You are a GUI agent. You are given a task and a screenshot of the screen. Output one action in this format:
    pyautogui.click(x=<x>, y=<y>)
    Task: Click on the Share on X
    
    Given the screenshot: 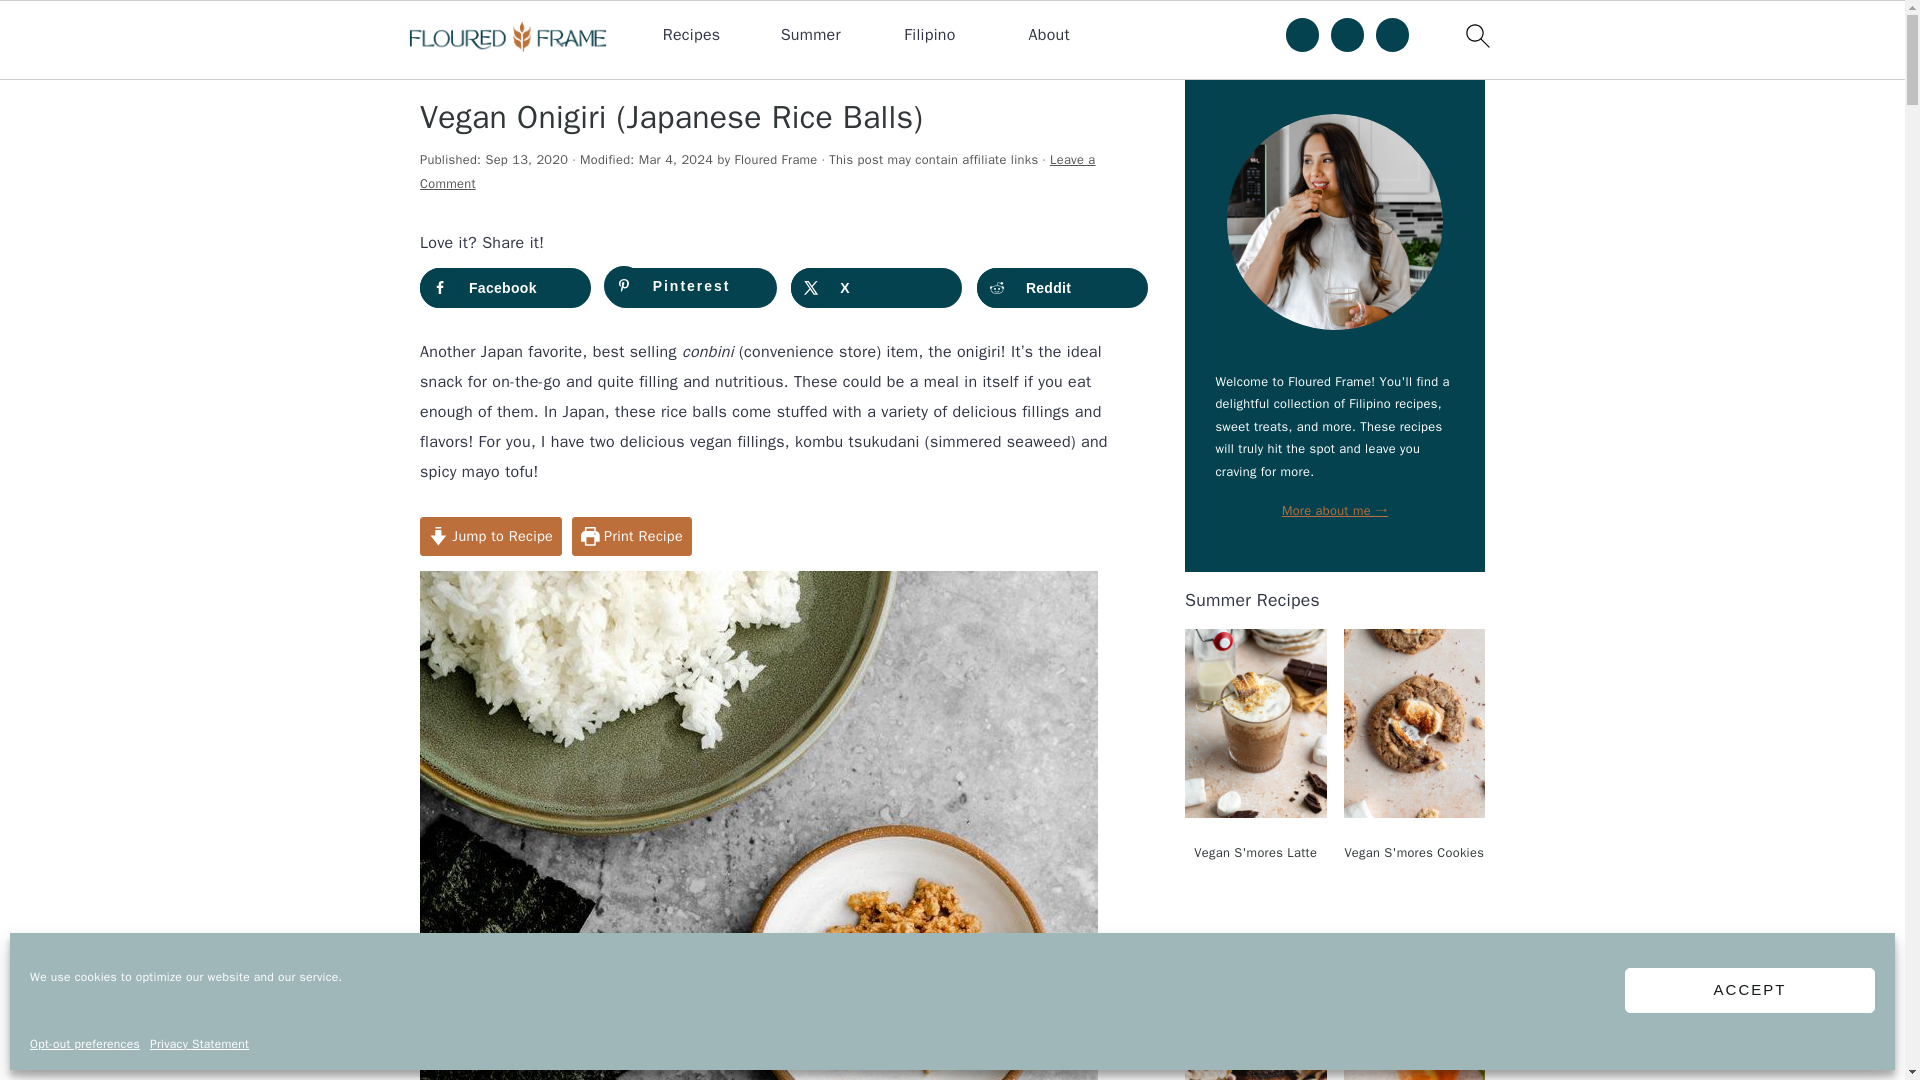 What is the action you would take?
    pyautogui.click(x=876, y=287)
    